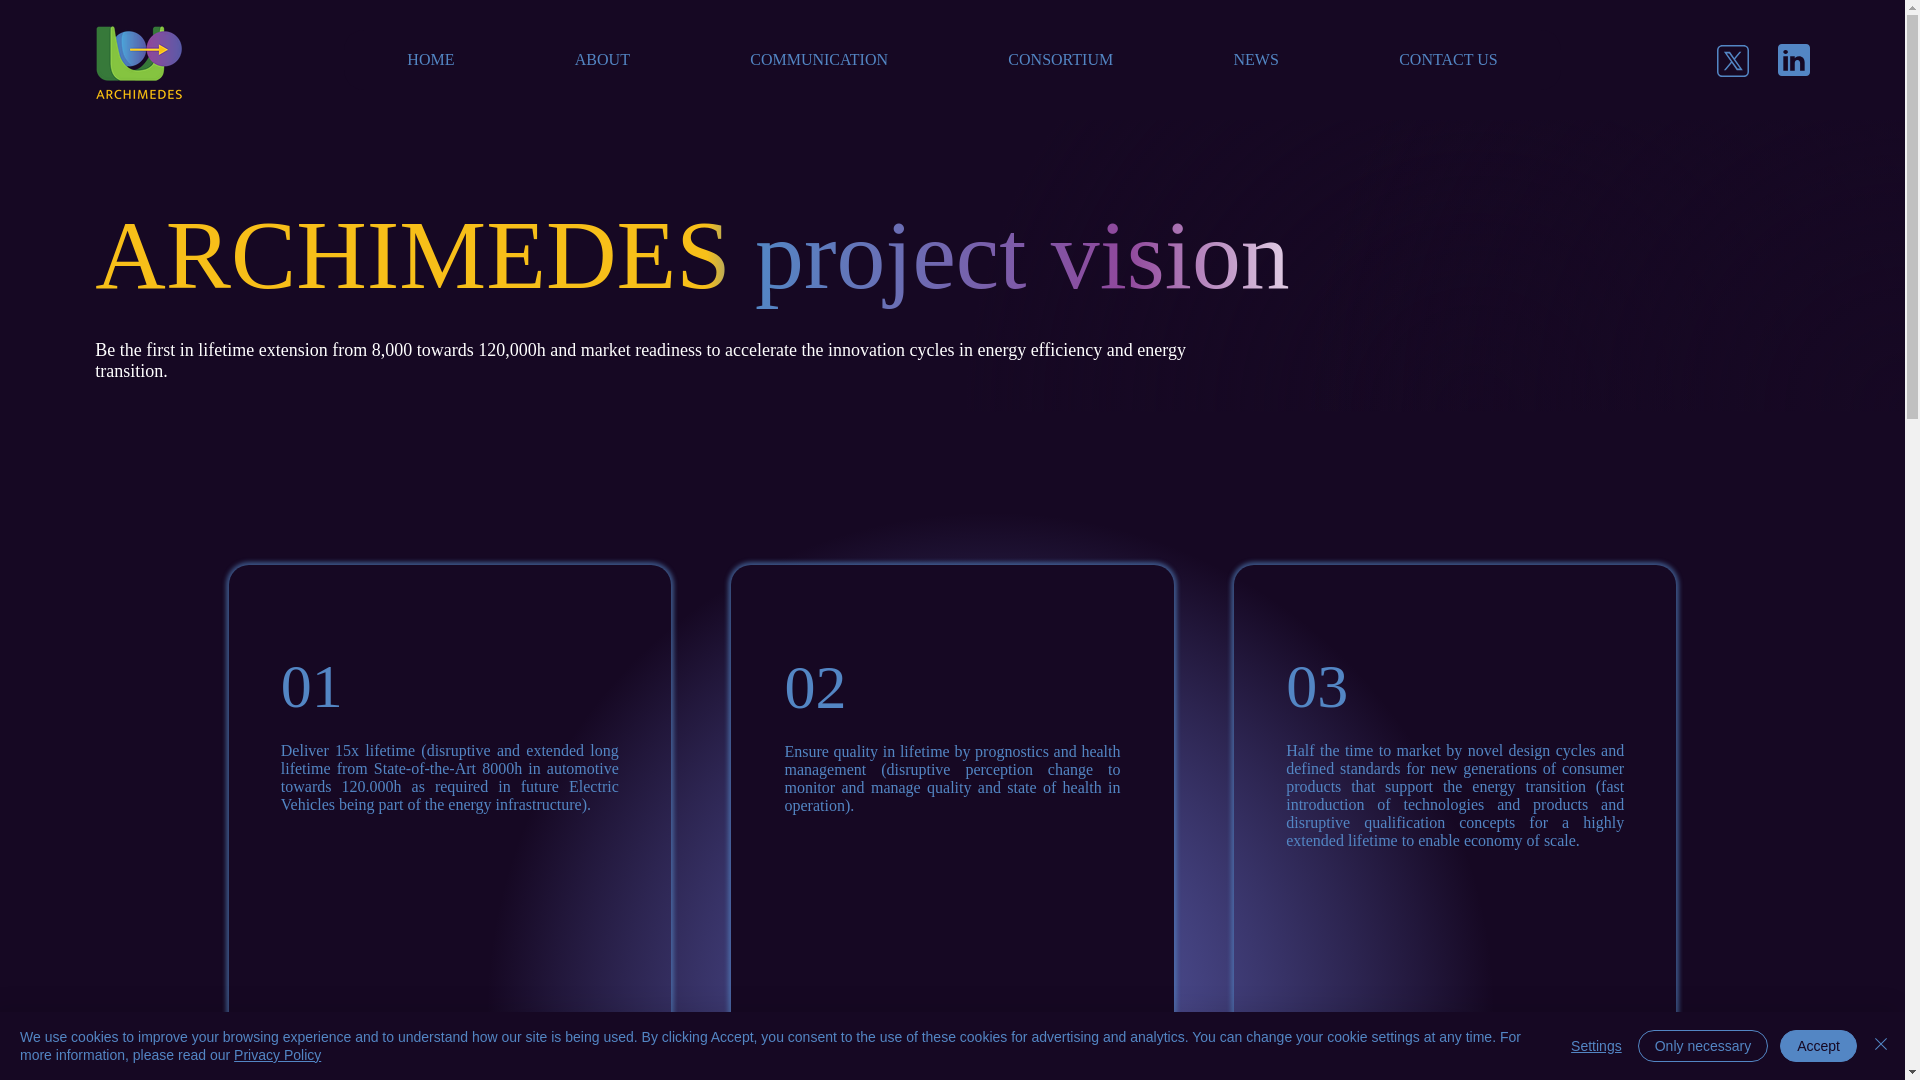 This screenshot has width=1920, height=1080. What do you see at coordinates (754, 269) in the screenshot?
I see `Only necessary` at bounding box center [754, 269].